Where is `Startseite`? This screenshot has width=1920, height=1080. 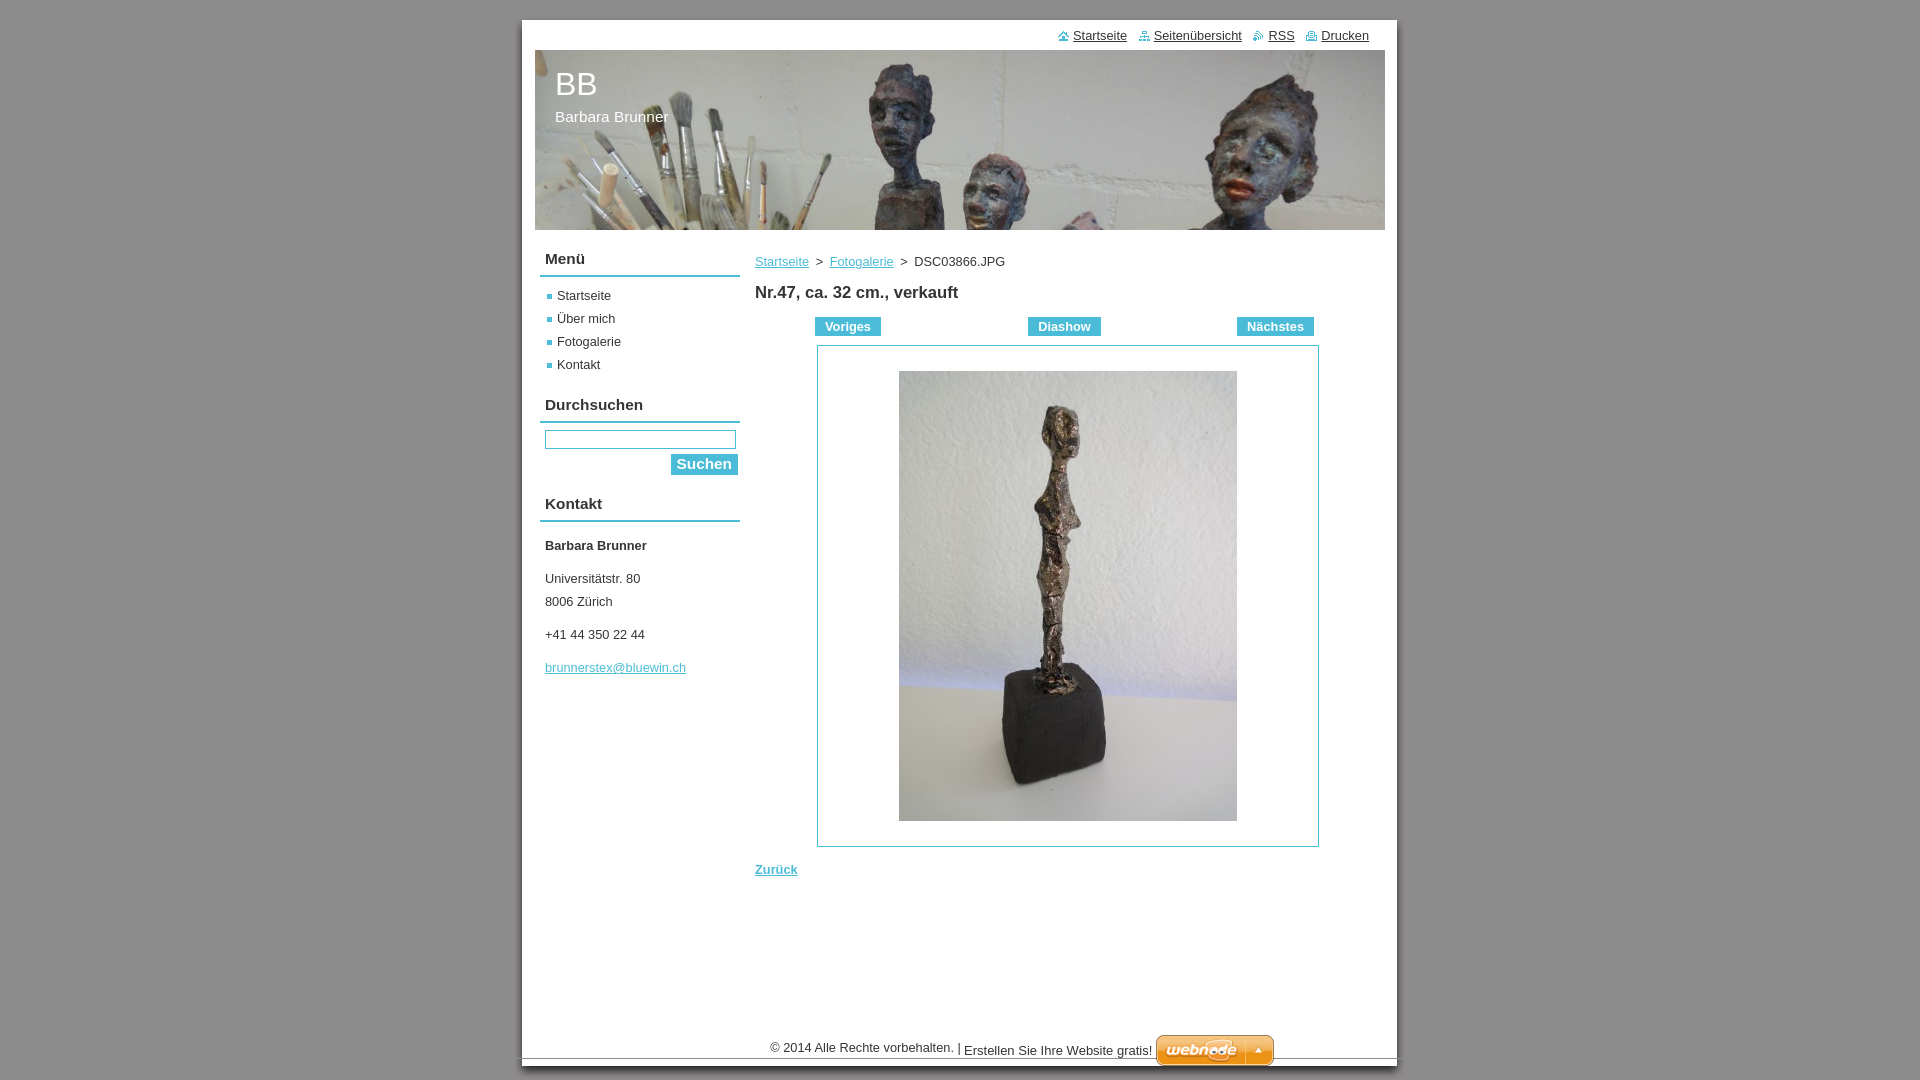 Startseite is located at coordinates (782, 262).